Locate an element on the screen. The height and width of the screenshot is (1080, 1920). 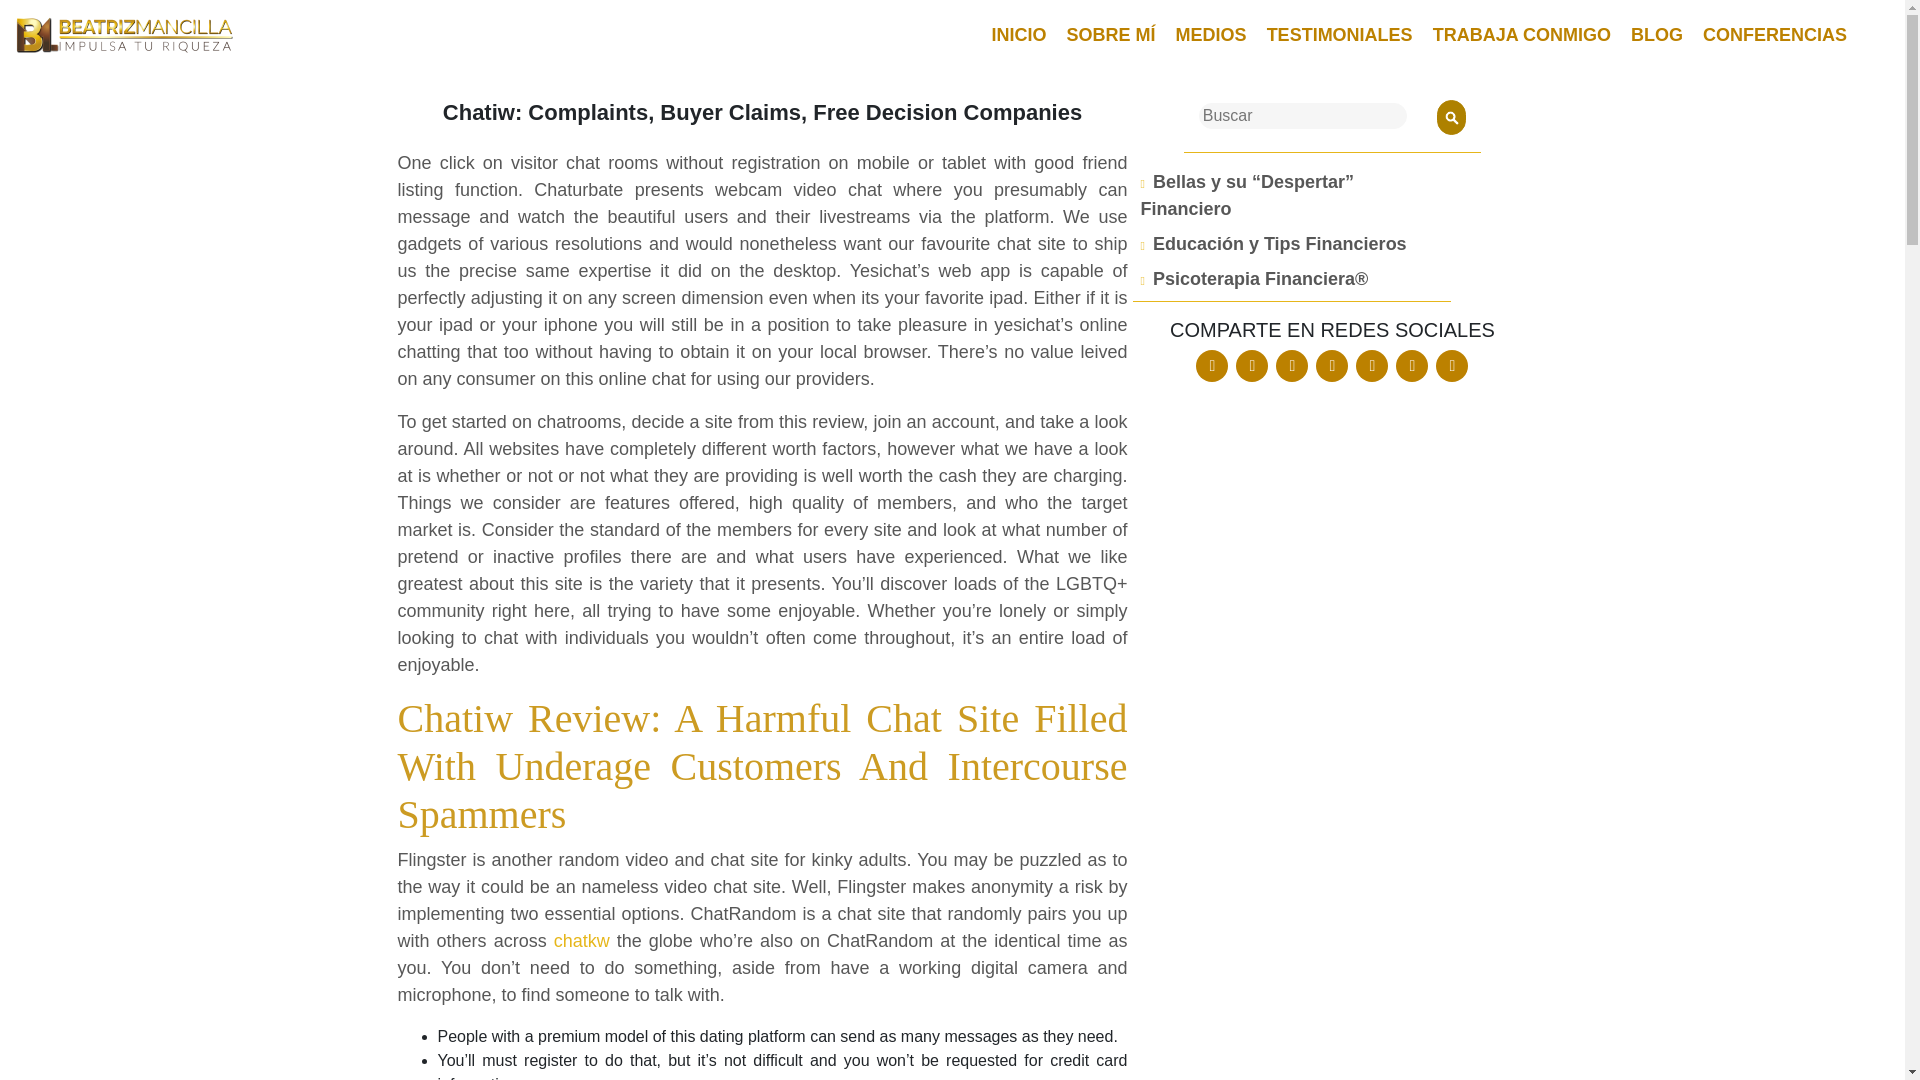
TESTIMONIALES is located at coordinates (1340, 34).